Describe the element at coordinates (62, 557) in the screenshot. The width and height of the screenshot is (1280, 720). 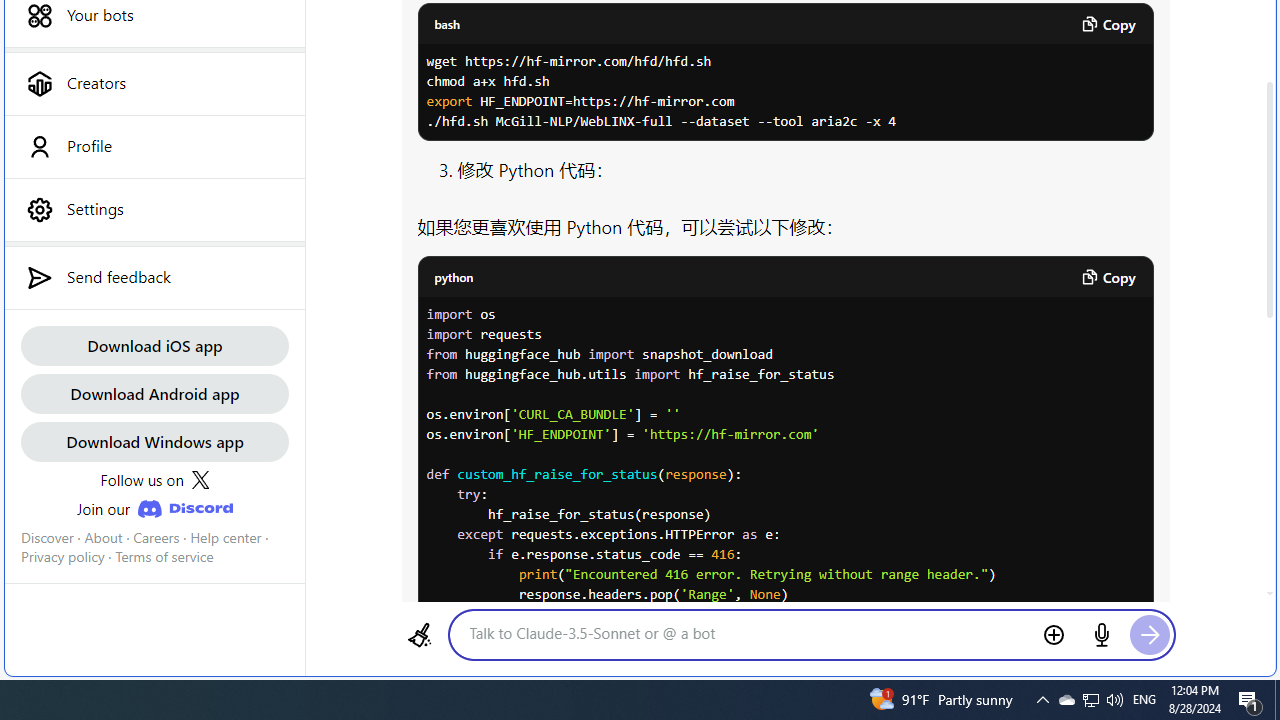
I see `Privacy policy` at that location.